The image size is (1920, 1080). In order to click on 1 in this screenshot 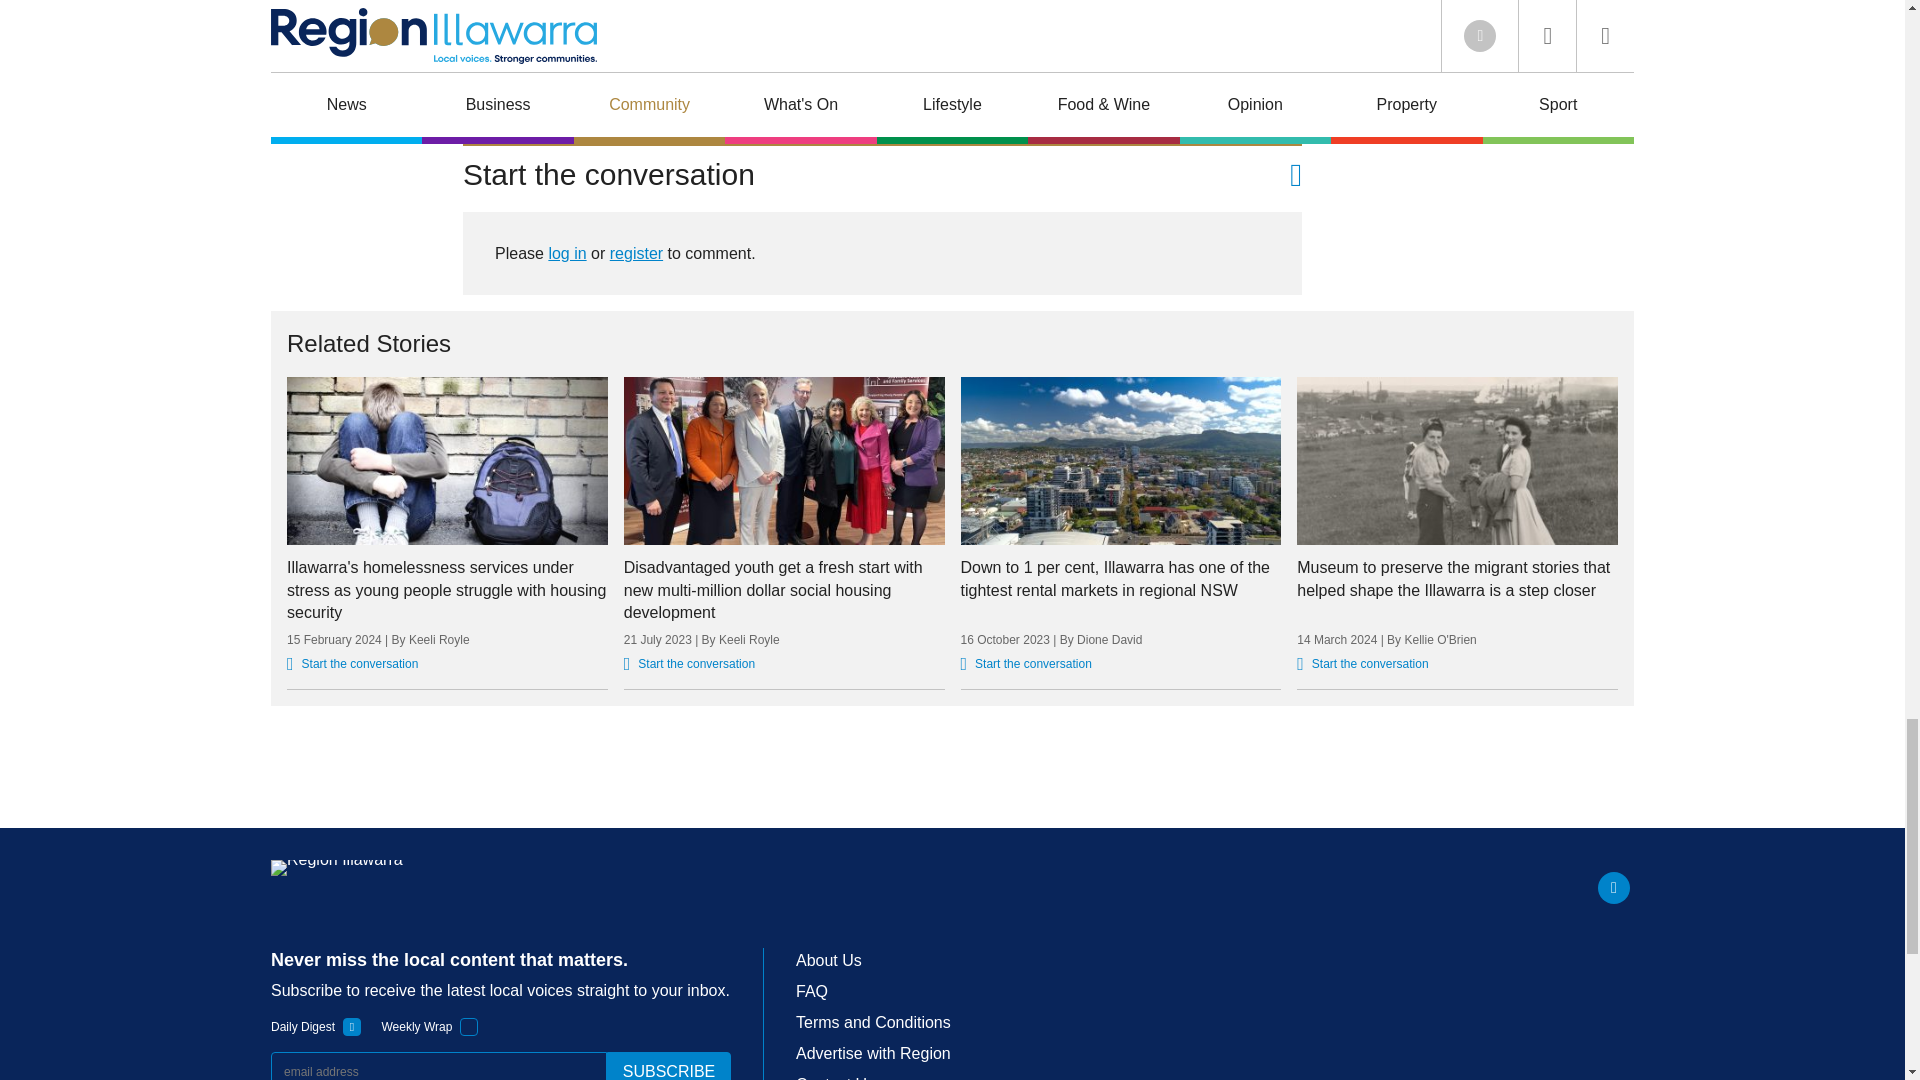, I will do `click(469, 1026)`.